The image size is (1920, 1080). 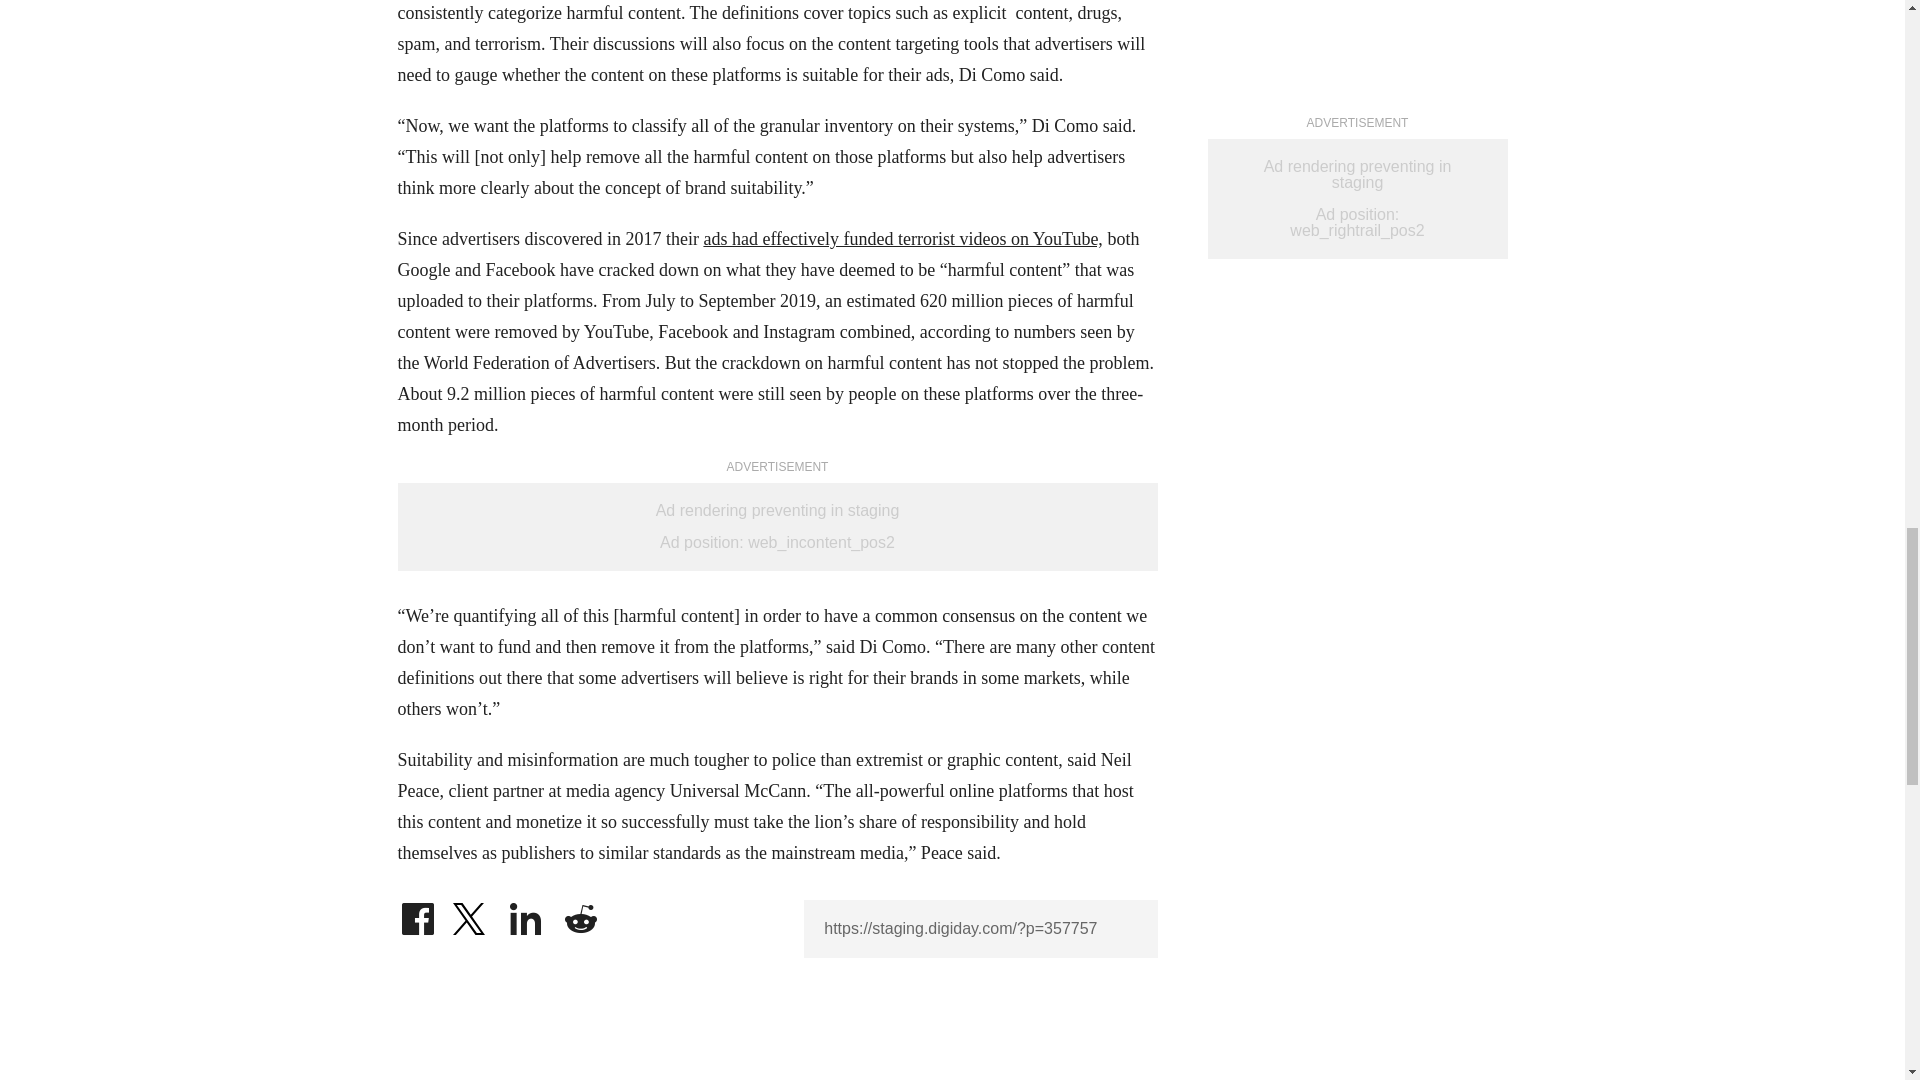 What do you see at coordinates (471, 914) in the screenshot?
I see `Share on Twitter` at bounding box center [471, 914].